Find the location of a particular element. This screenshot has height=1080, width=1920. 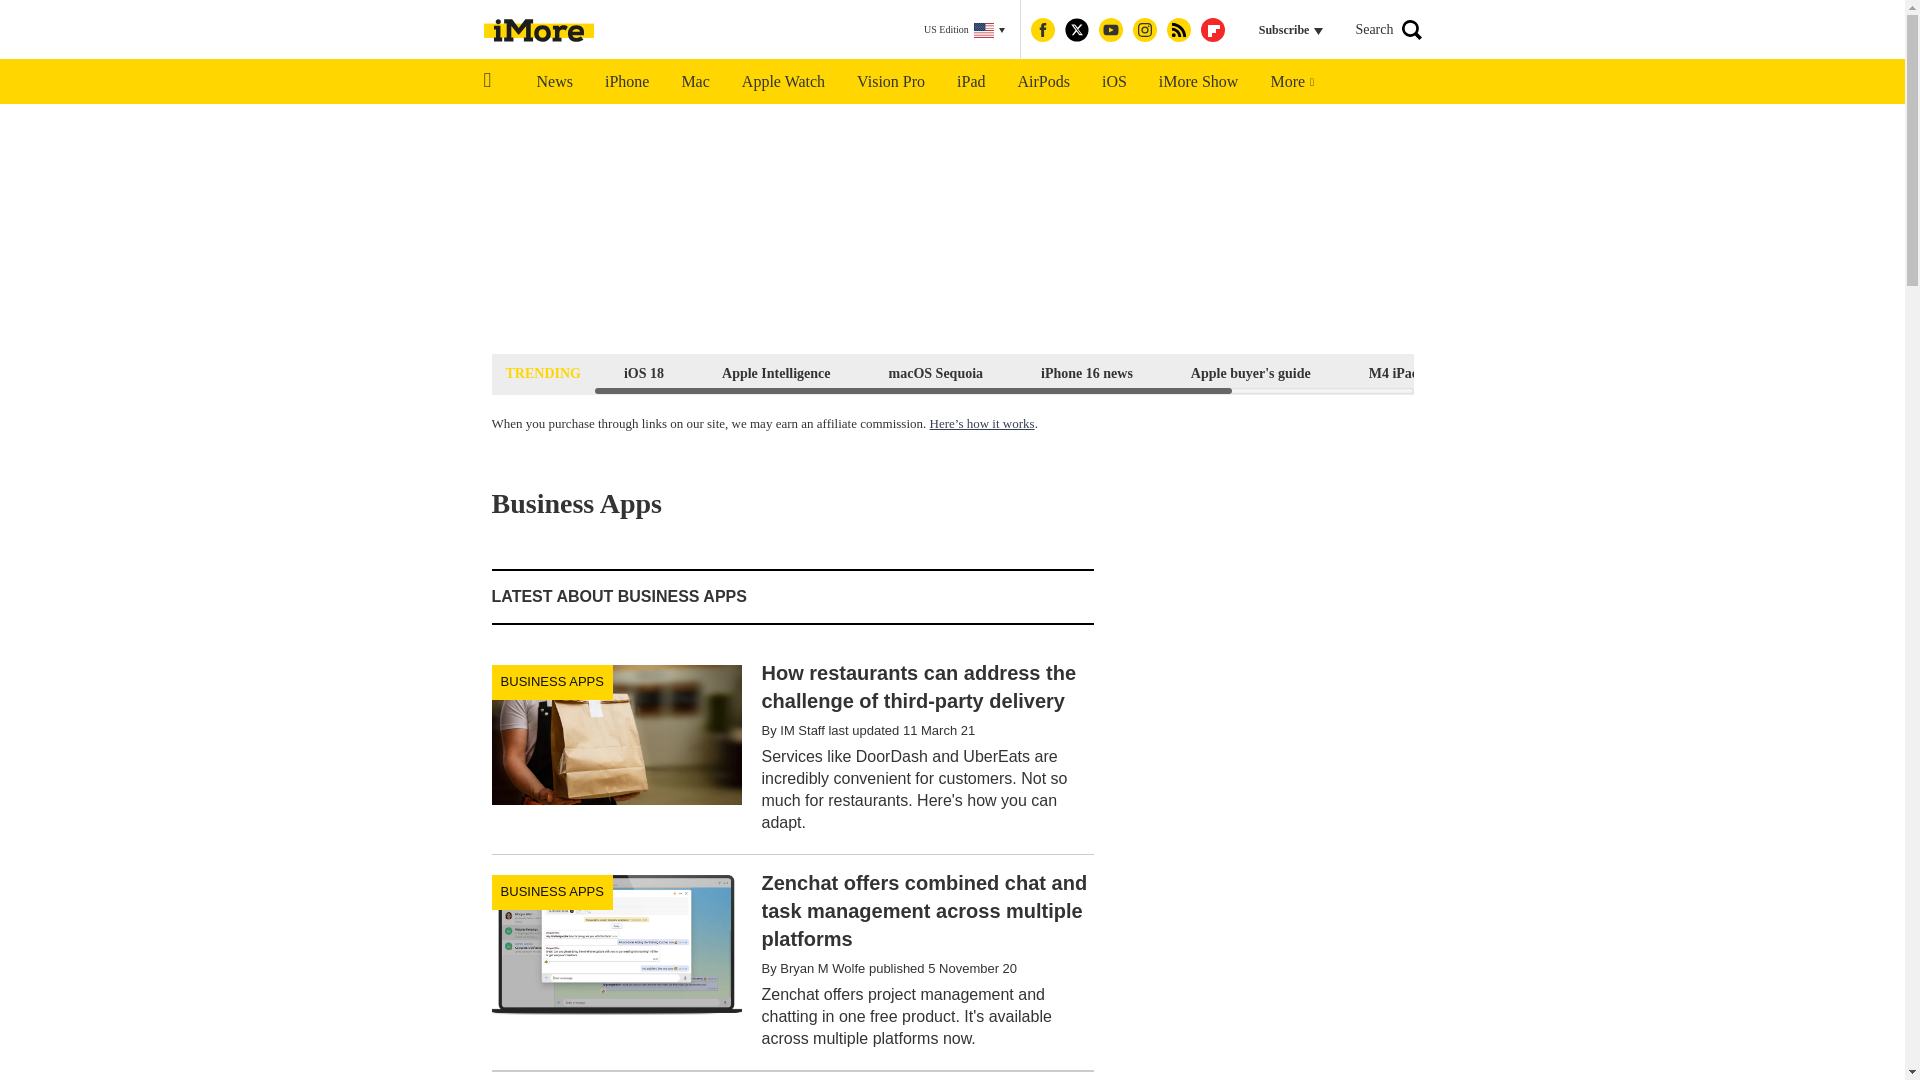

AirPods is located at coordinates (1044, 82).